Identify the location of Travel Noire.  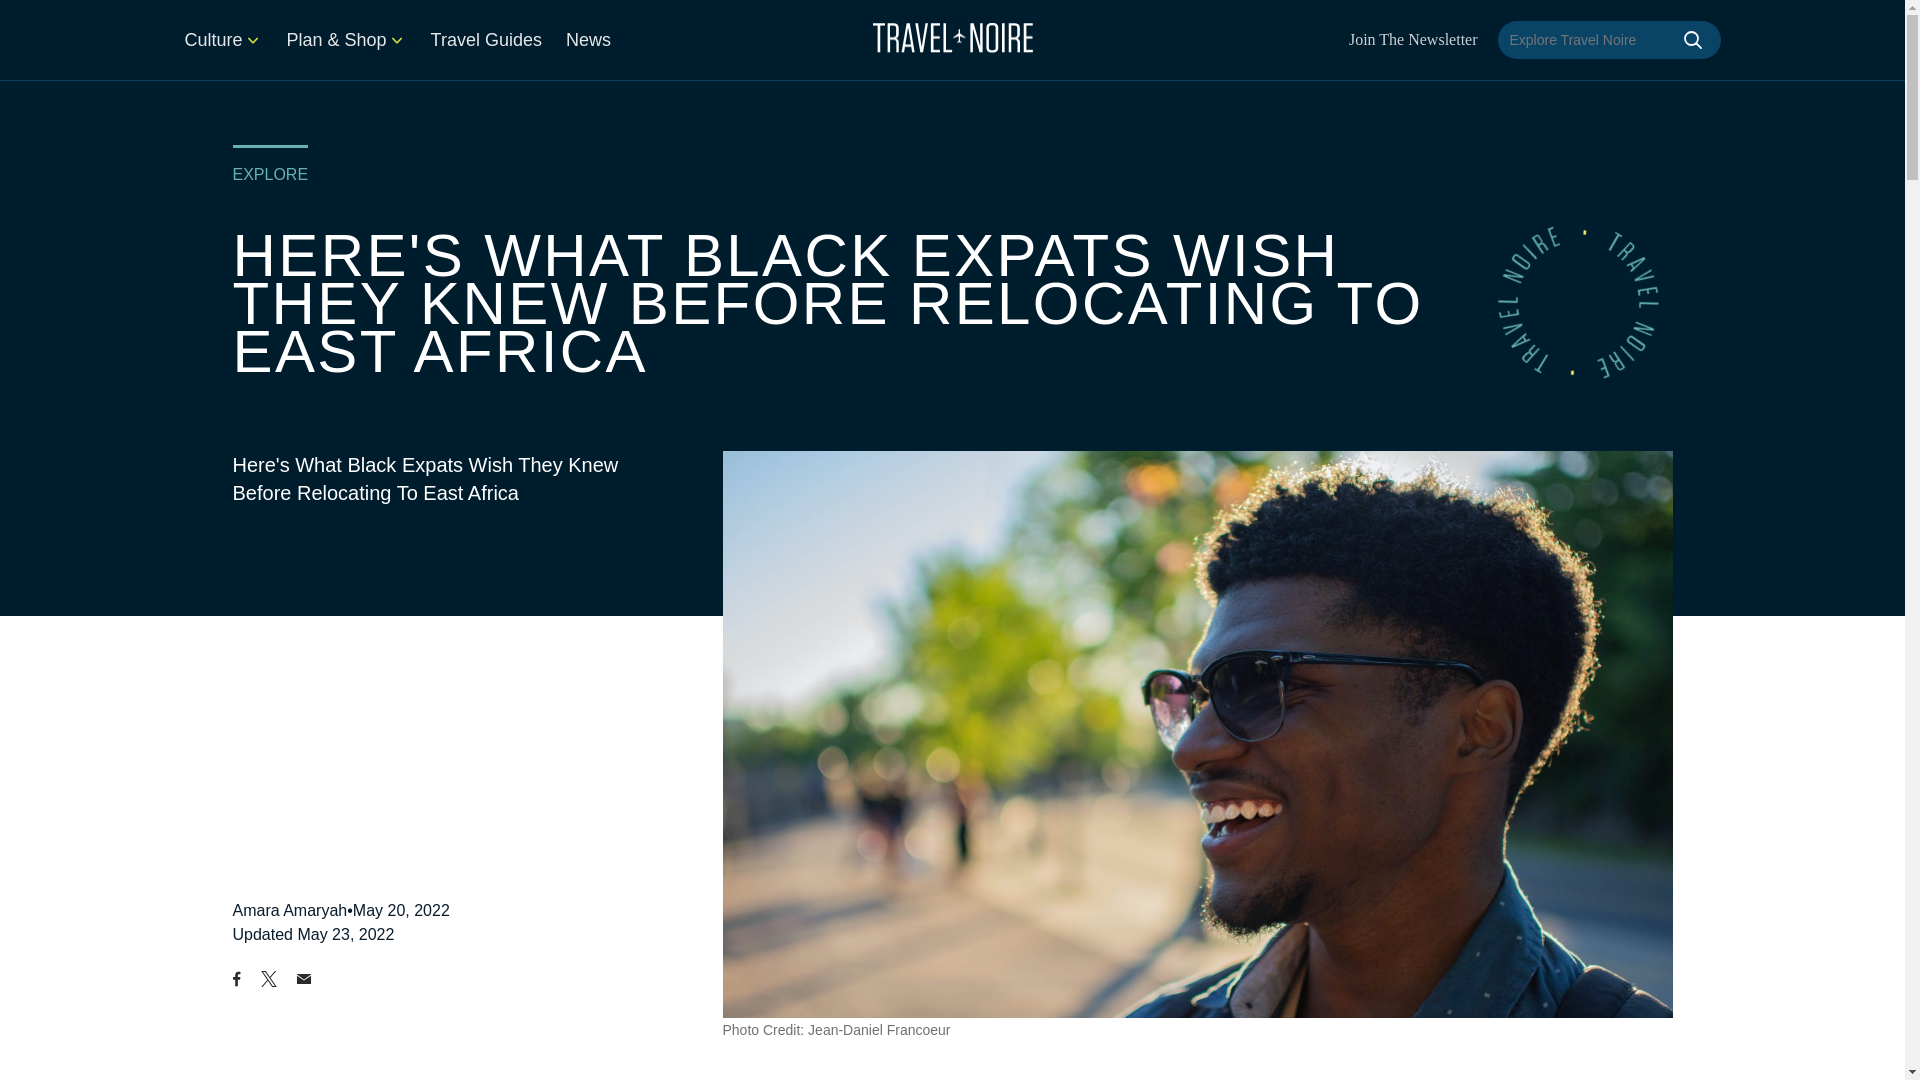
(952, 37).